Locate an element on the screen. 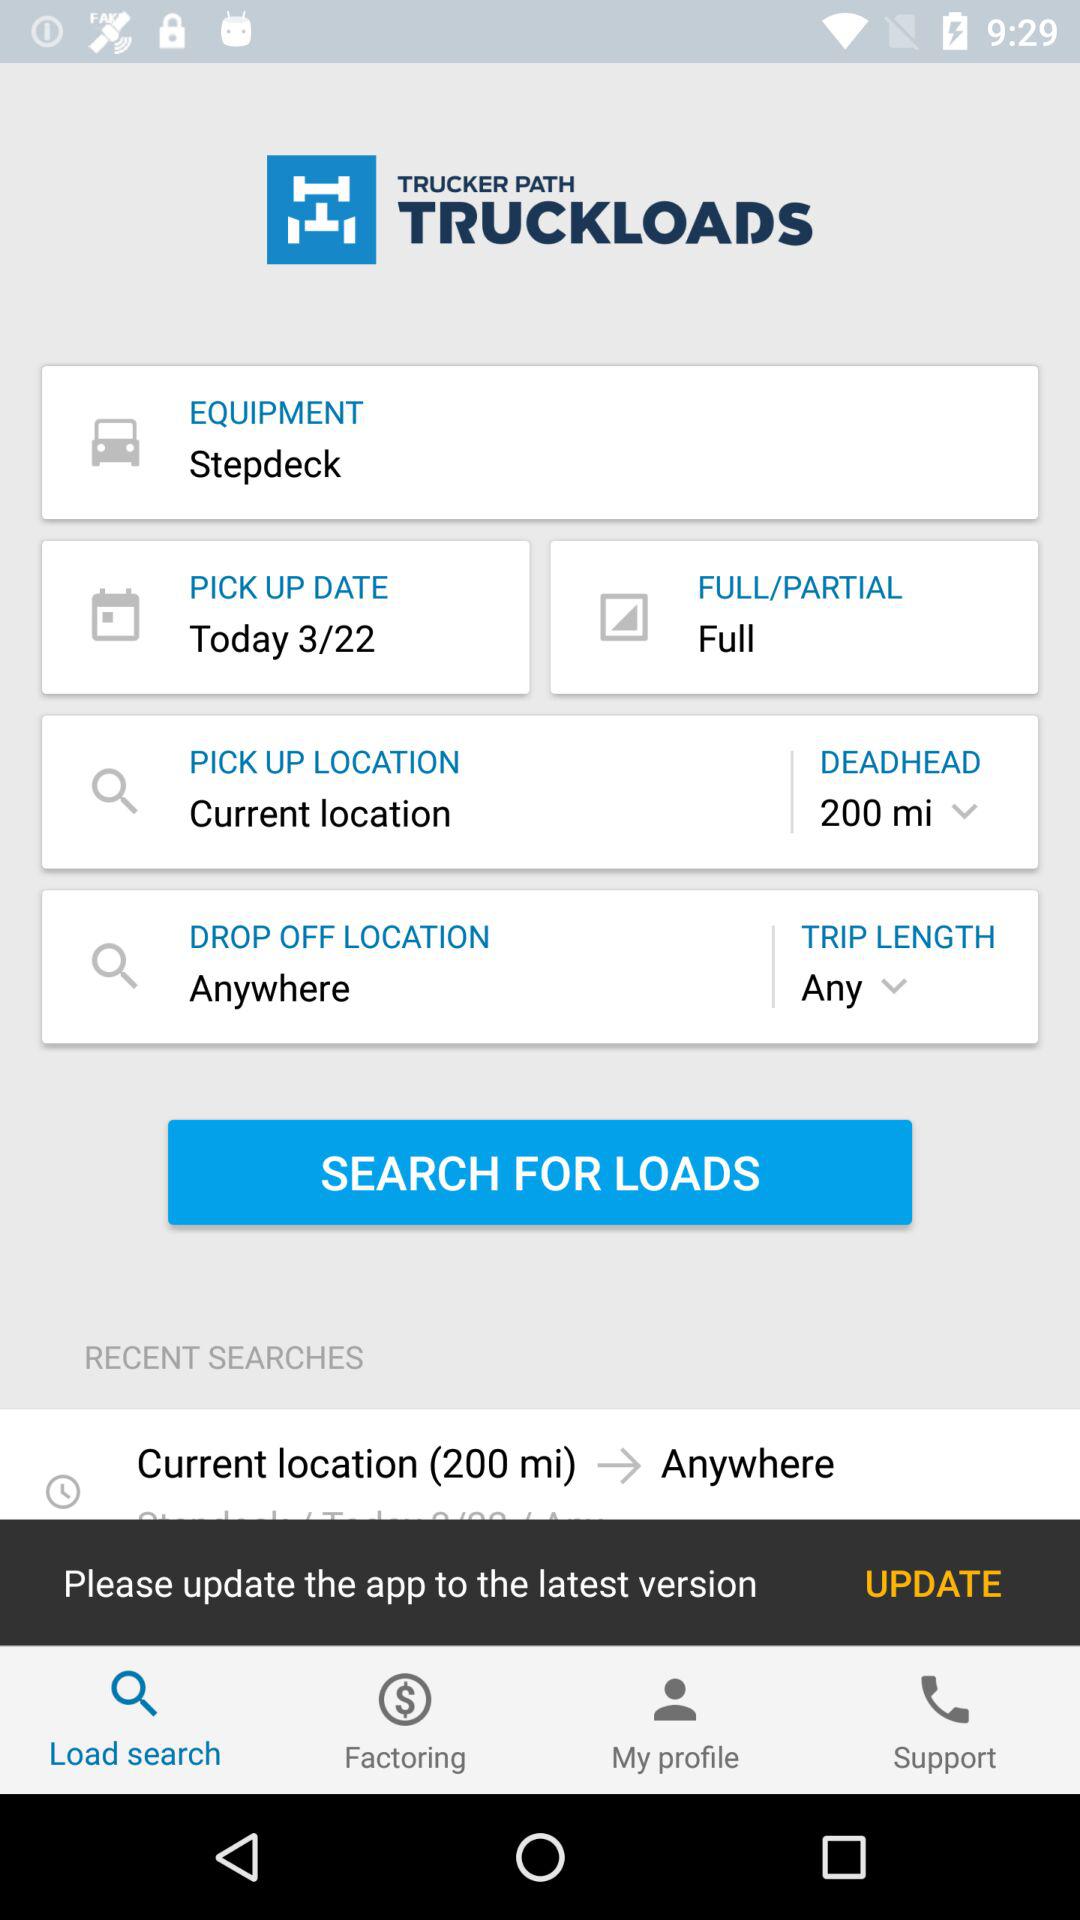  open the item next to the support is located at coordinates (675, 1720).